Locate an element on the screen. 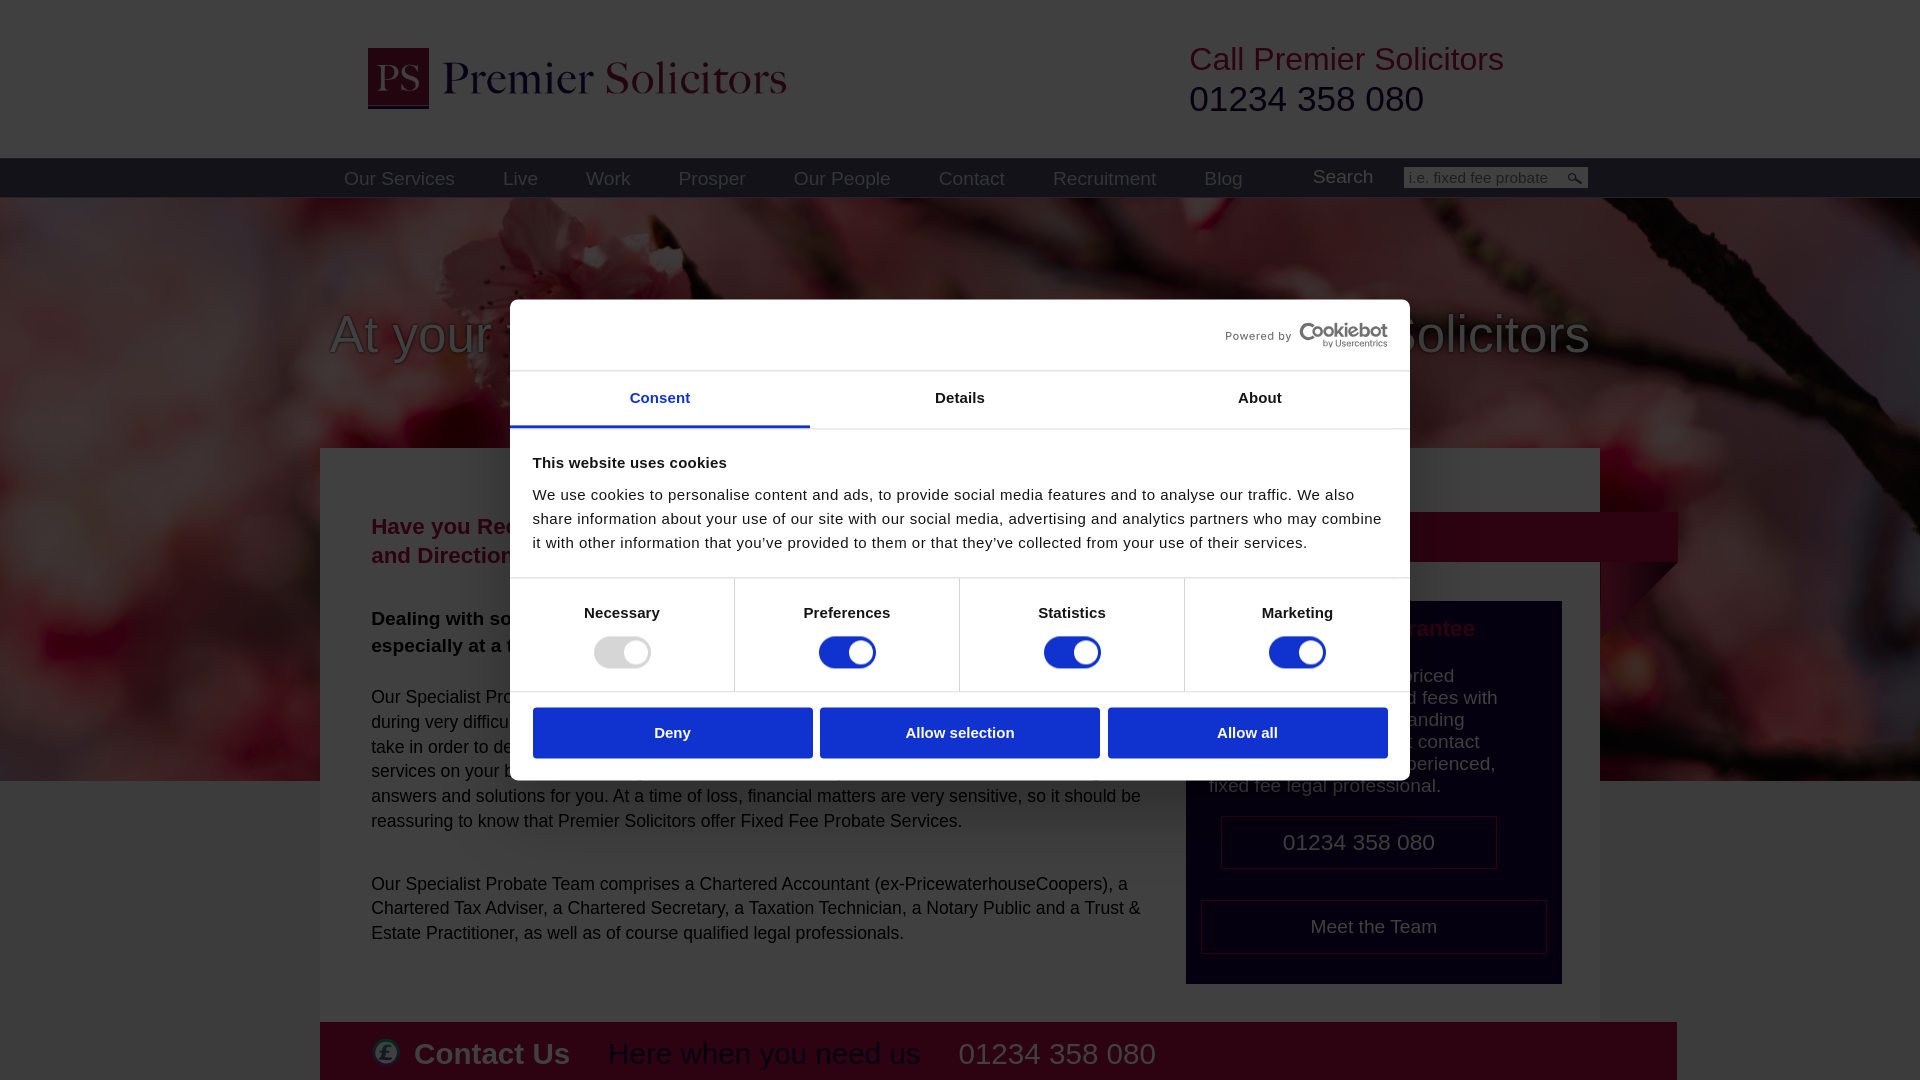 The width and height of the screenshot is (1920, 1080). Consent is located at coordinates (660, 399).